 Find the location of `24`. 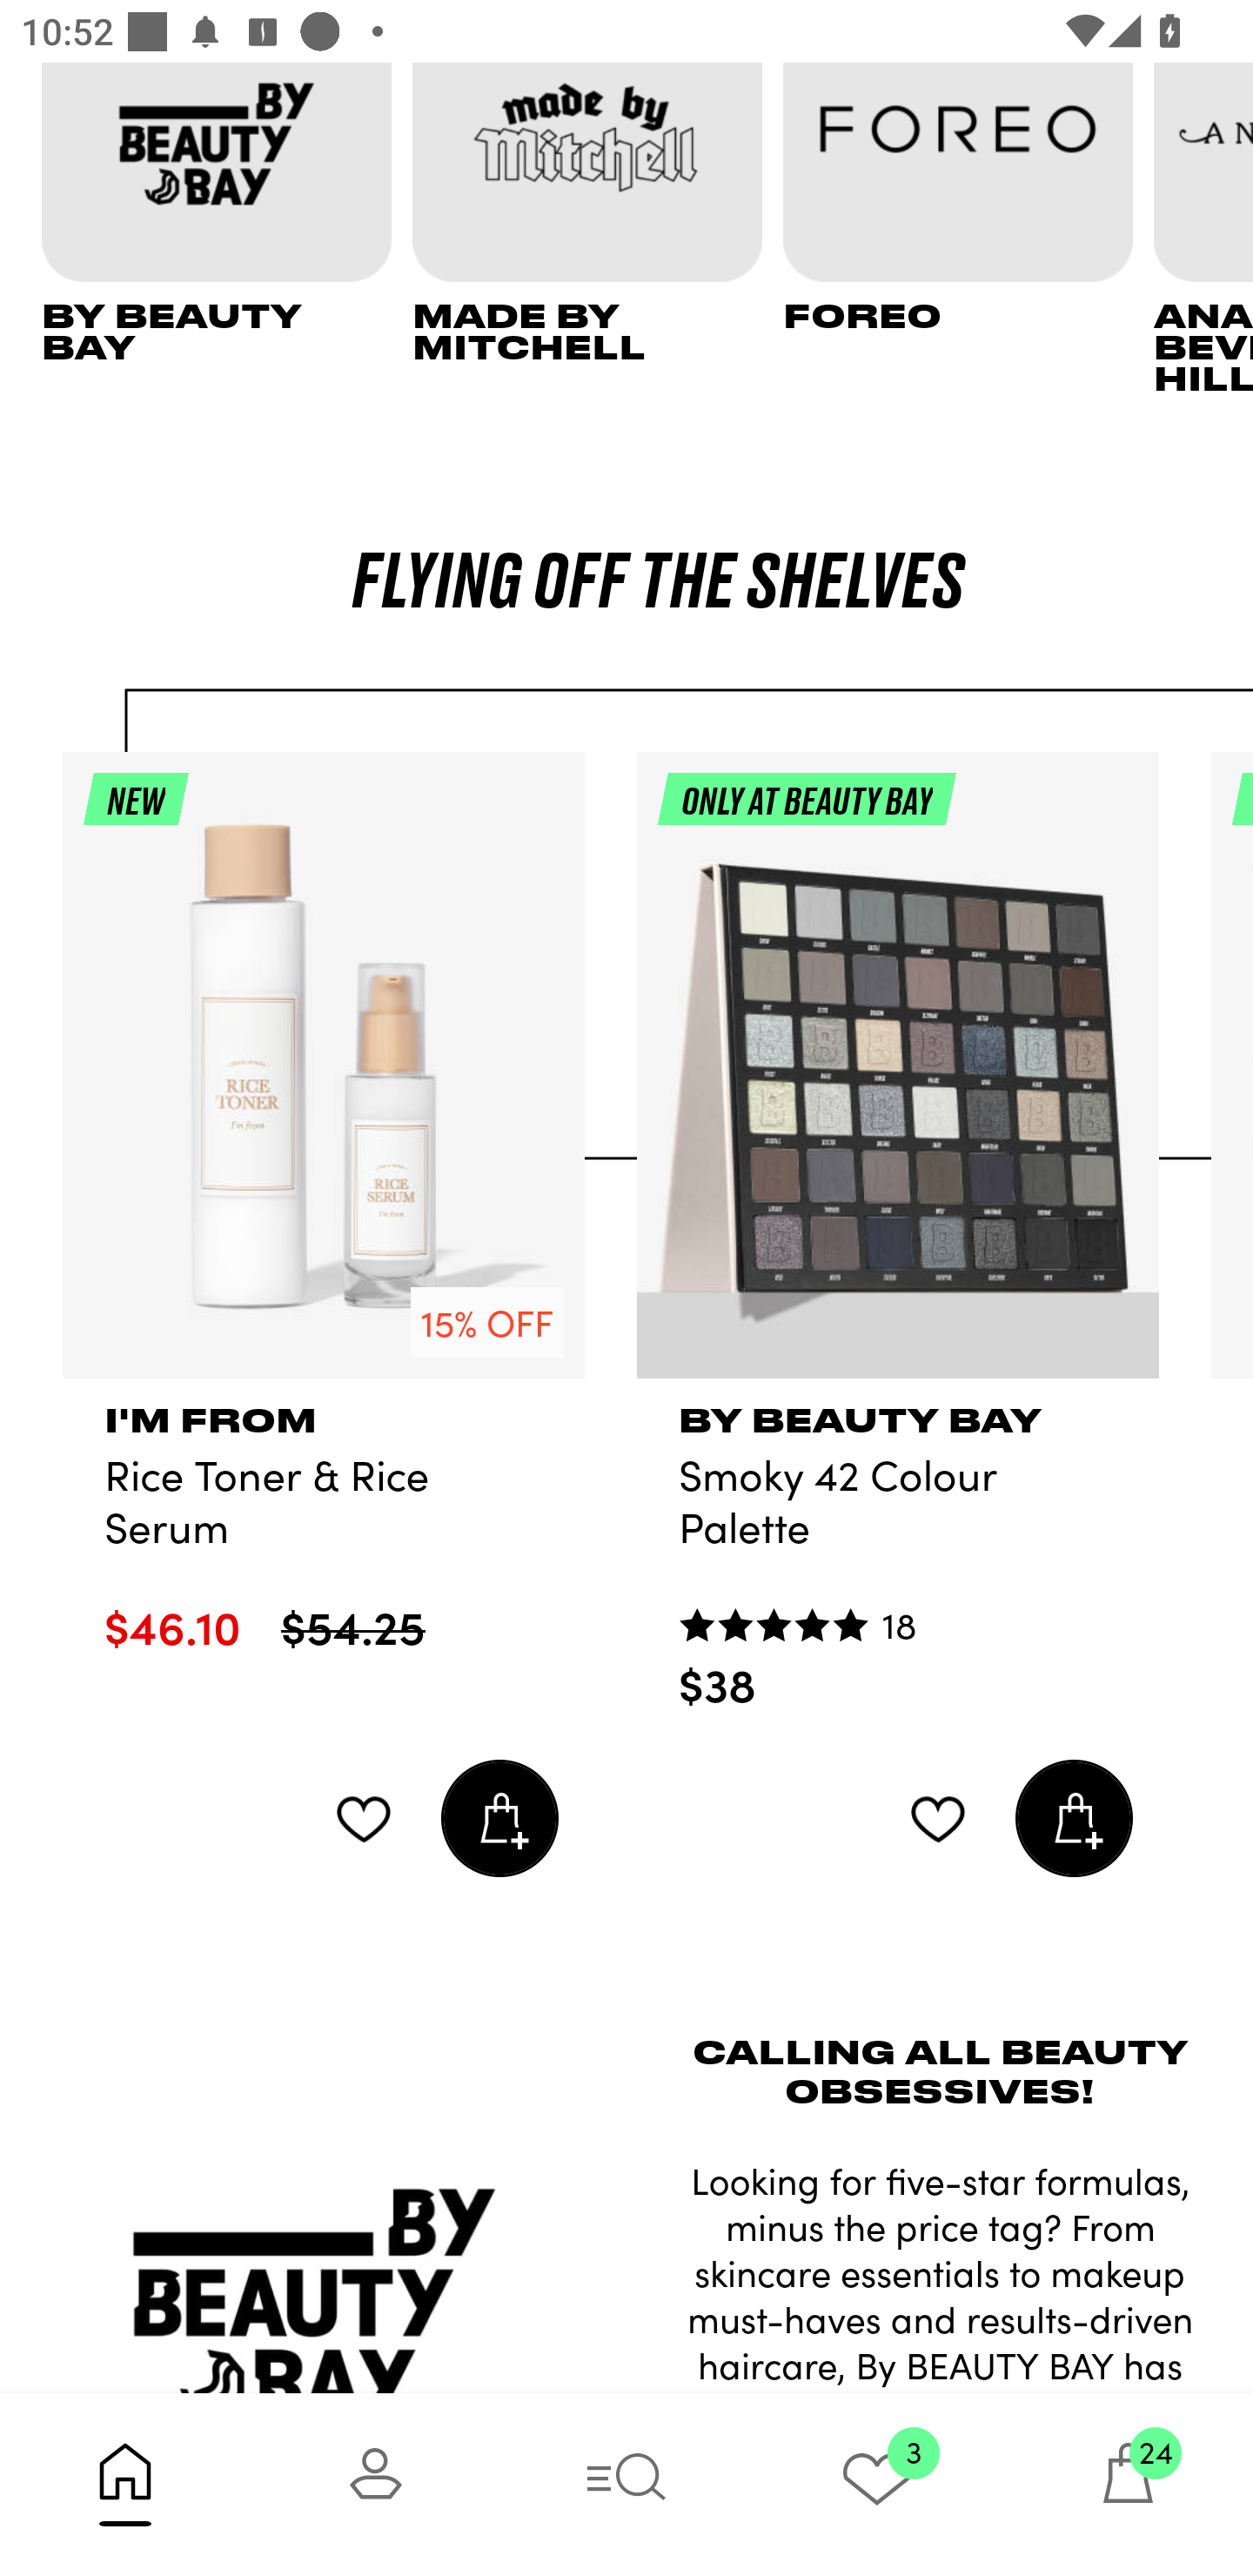

24 is located at coordinates (1128, 2484).